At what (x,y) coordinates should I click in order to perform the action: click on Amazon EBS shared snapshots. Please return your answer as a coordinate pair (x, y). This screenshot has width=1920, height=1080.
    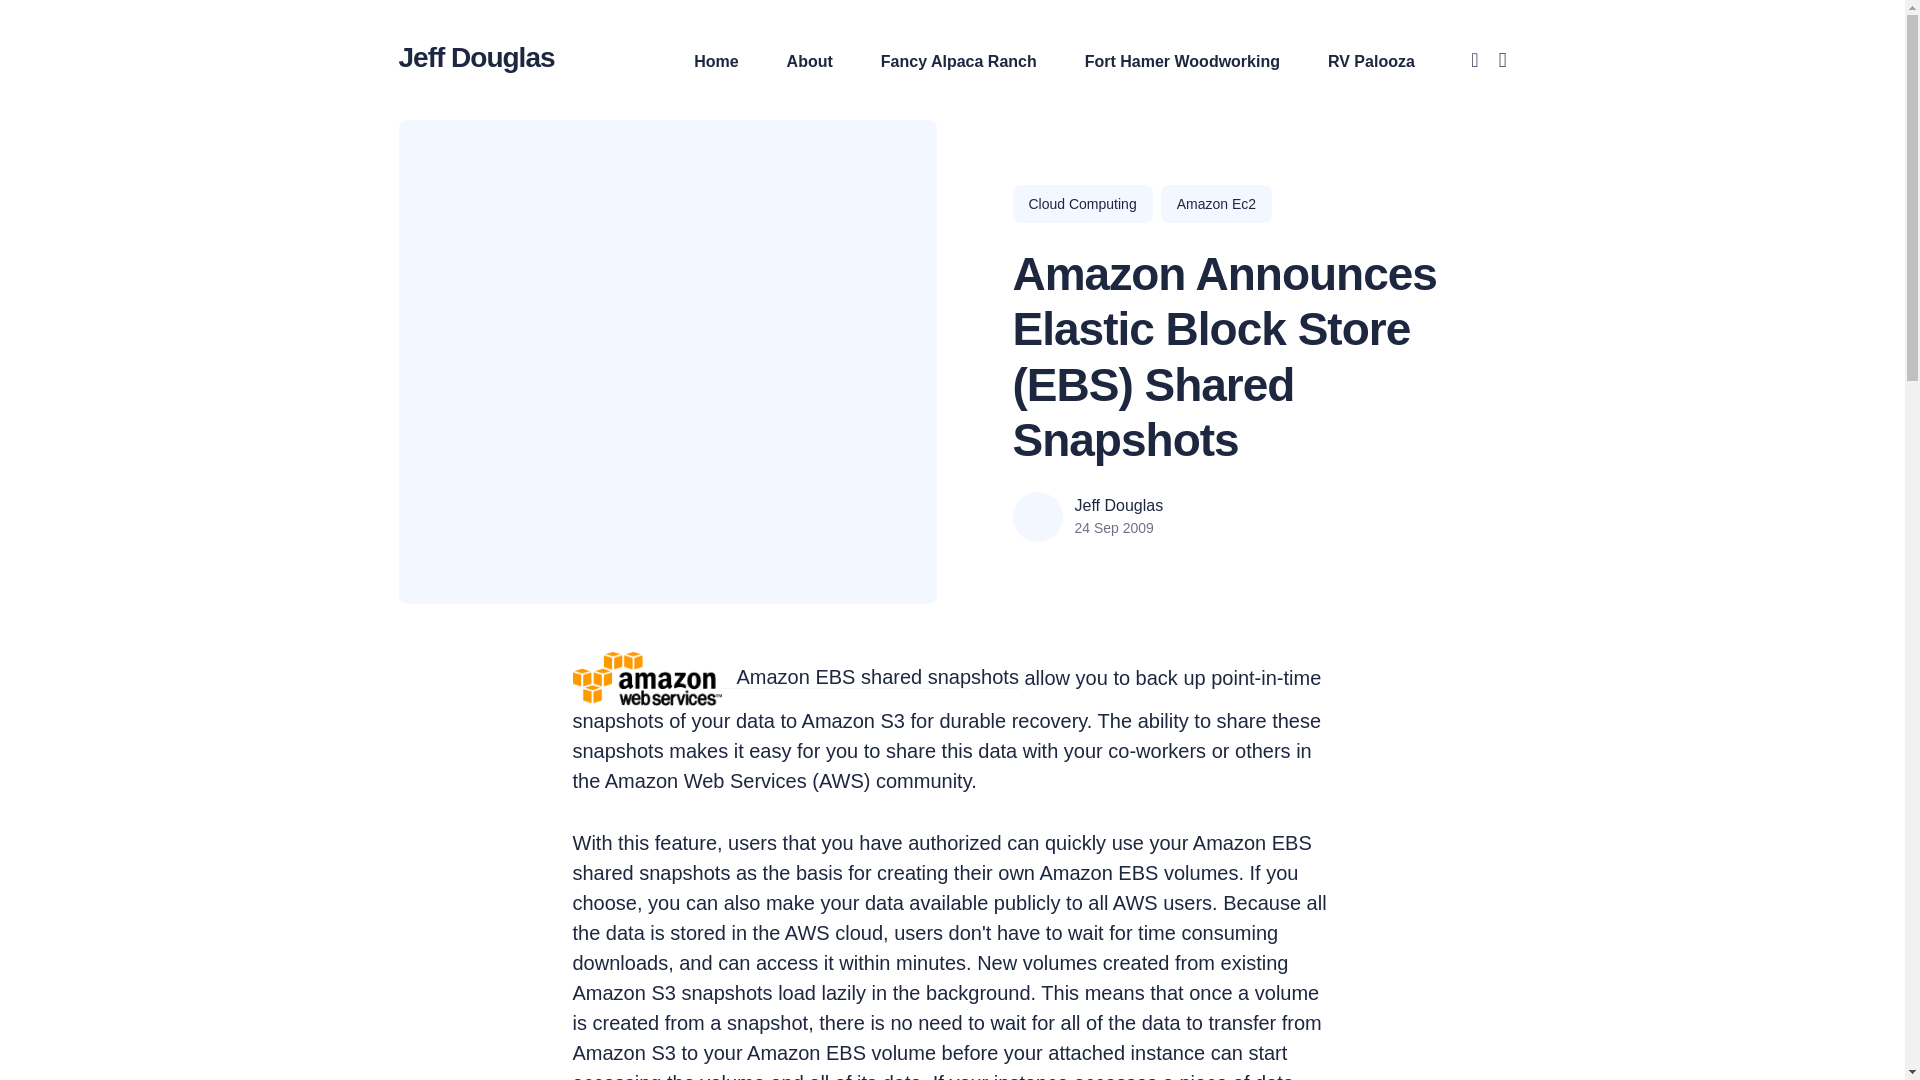
    Looking at the image, I should click on (876, 678).